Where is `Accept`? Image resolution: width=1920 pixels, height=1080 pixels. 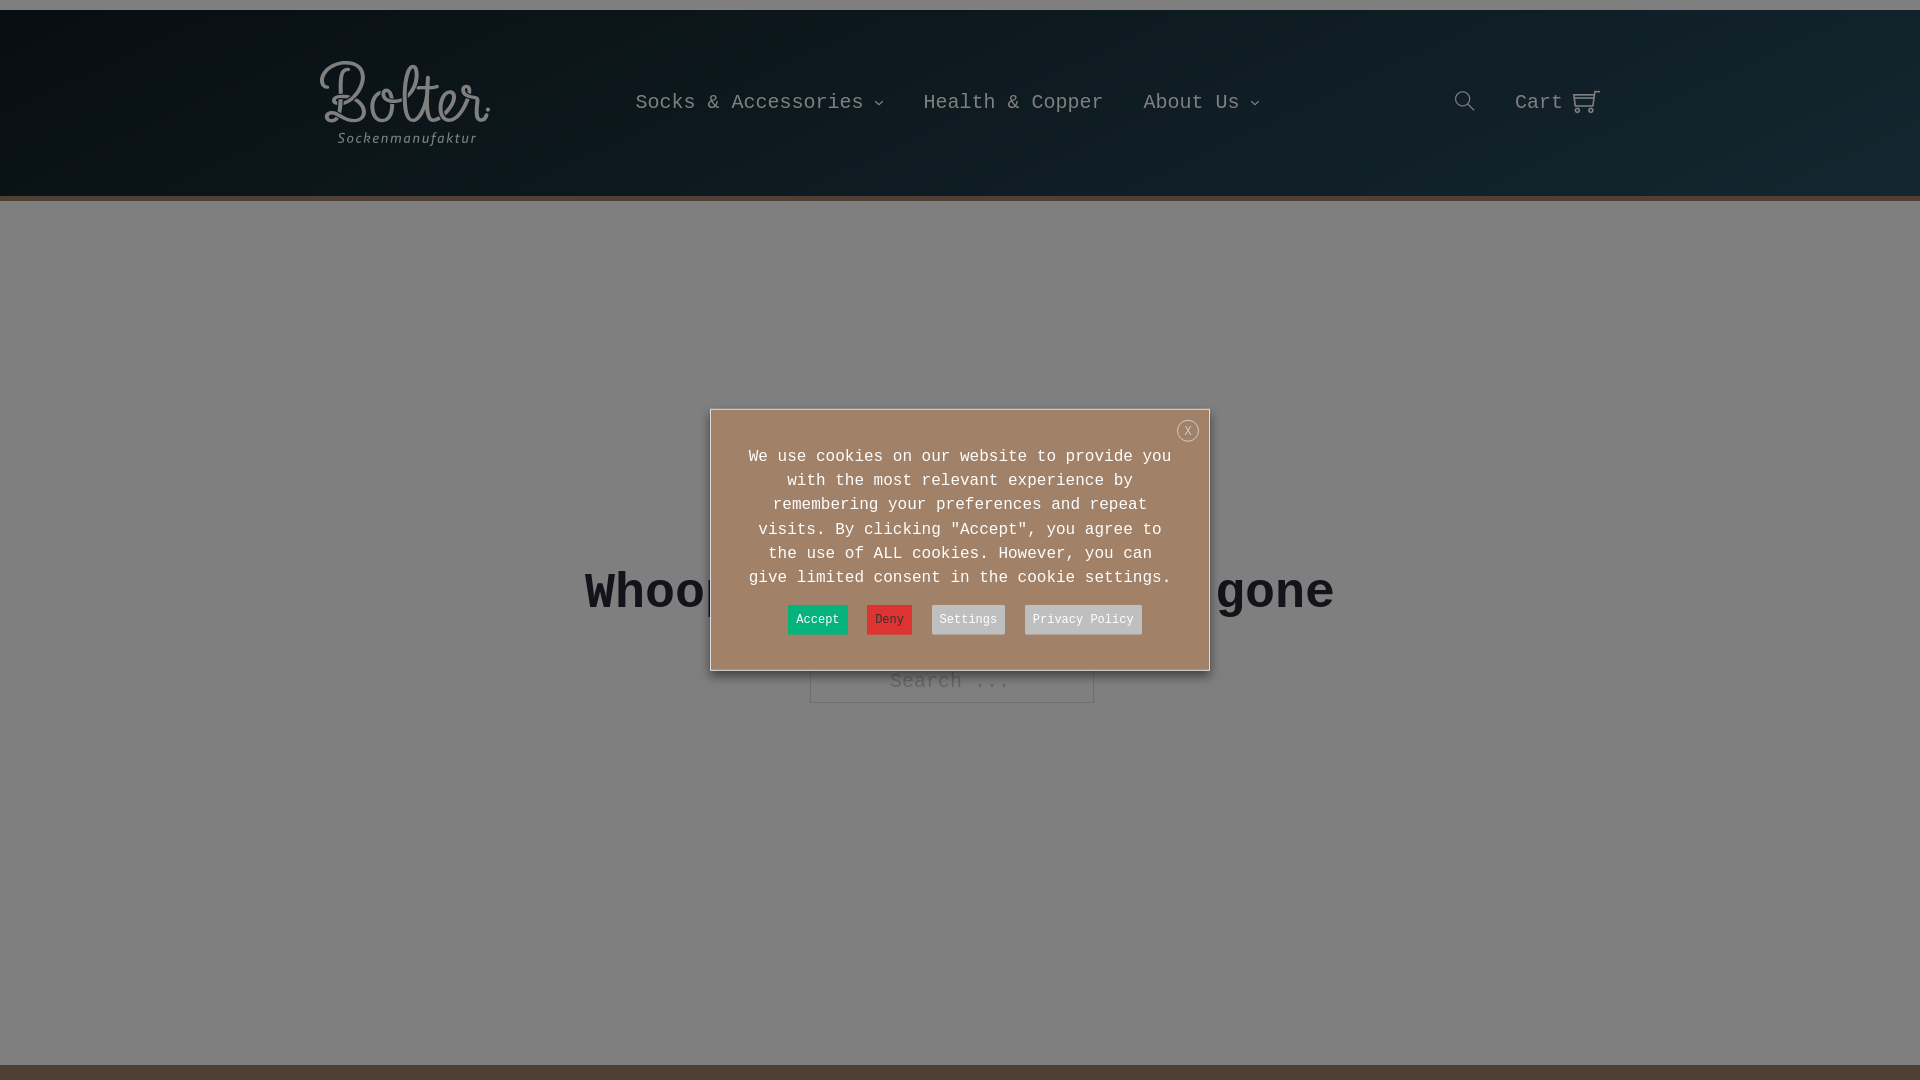
Accept is located at coordinates (818, 620).